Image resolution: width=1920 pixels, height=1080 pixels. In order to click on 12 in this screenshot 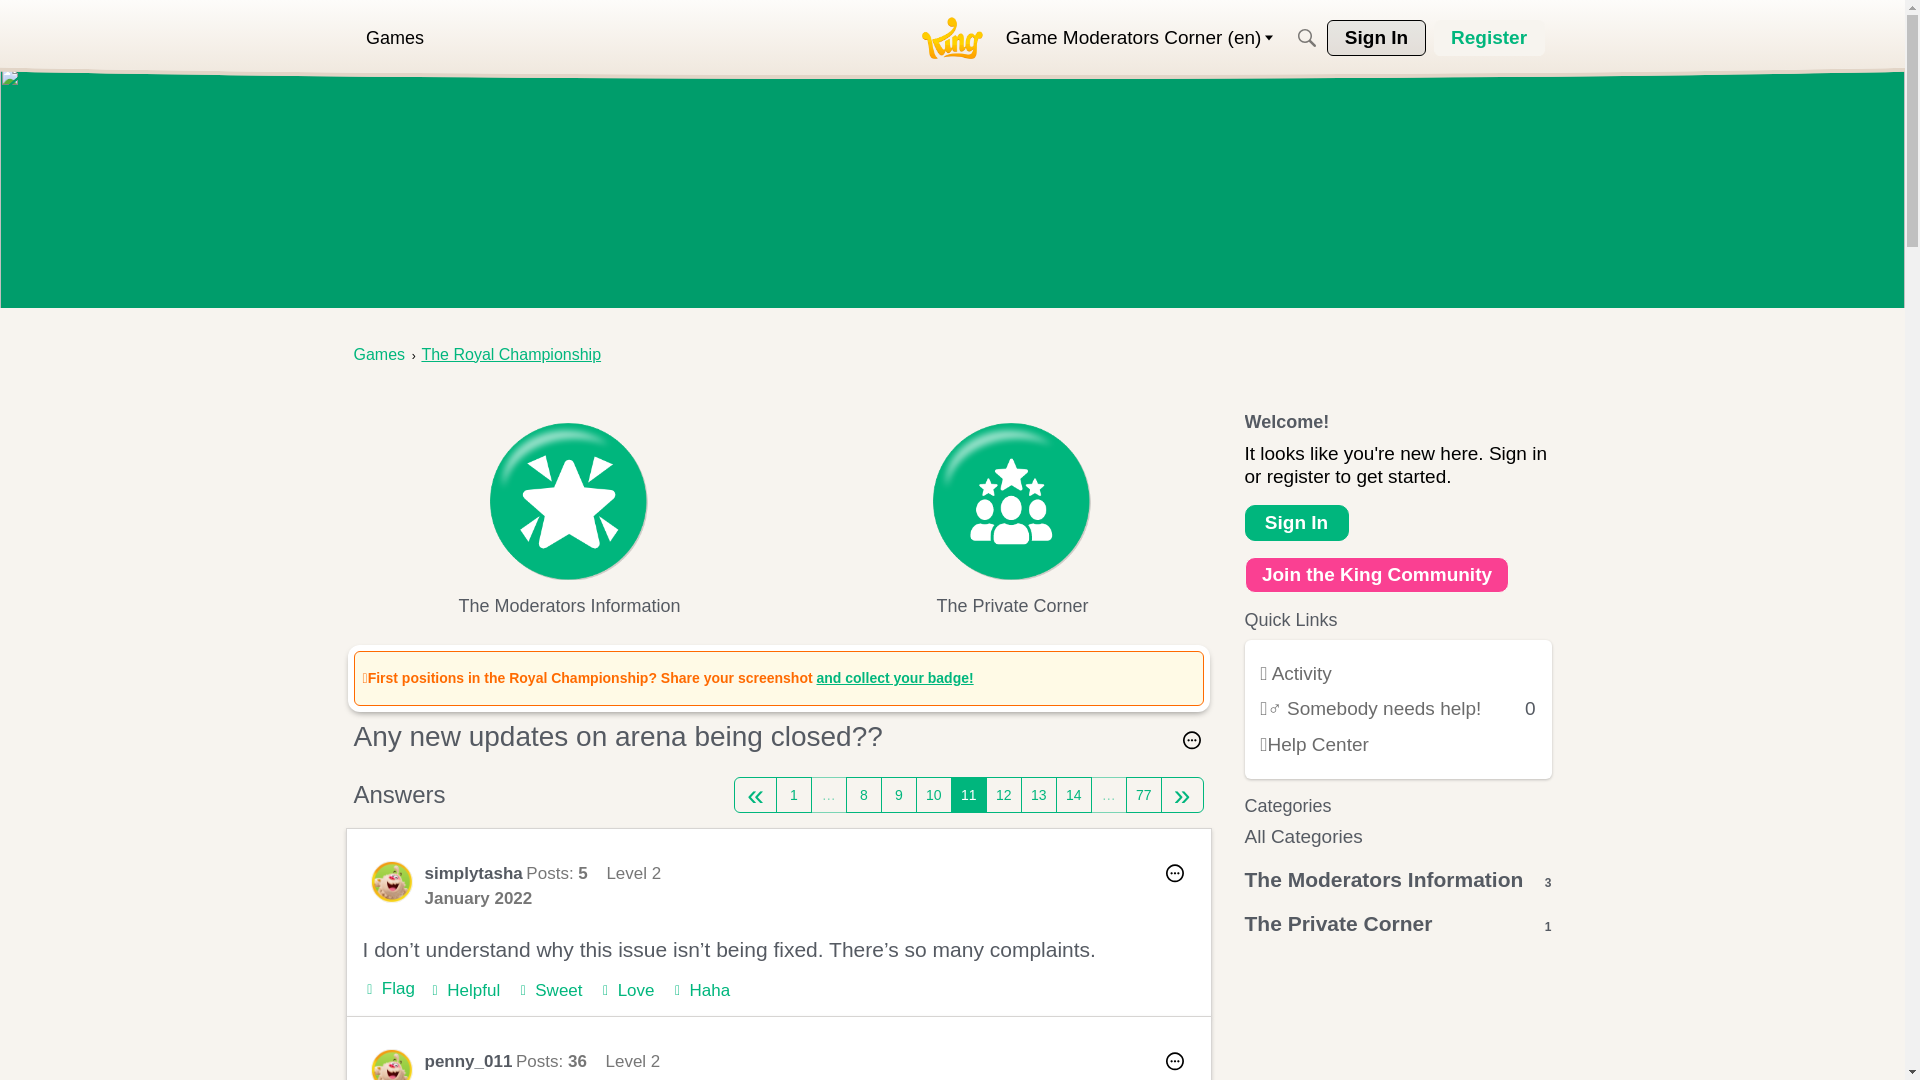, I will do `click(1004, 794)`.